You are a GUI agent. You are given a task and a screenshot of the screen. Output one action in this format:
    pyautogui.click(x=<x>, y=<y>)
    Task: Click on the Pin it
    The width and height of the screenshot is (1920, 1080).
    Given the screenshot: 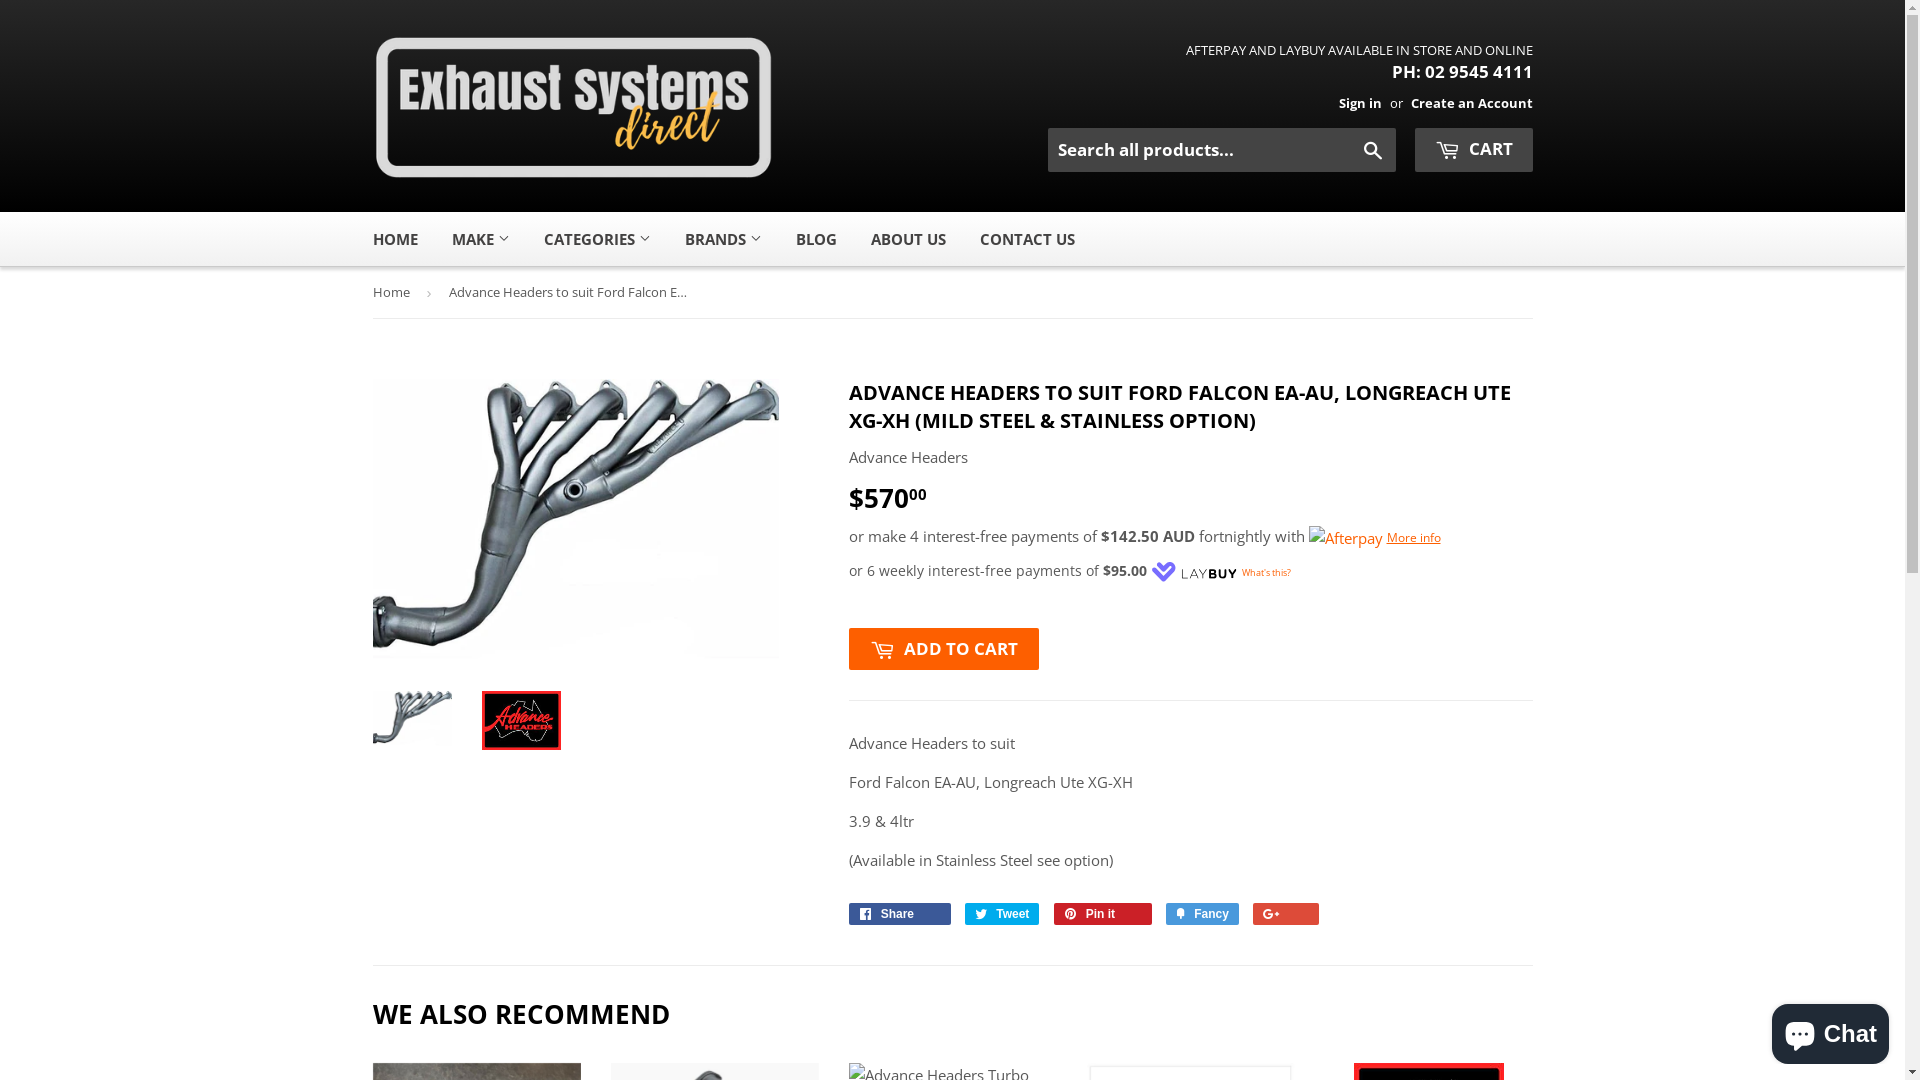 What is the action you would take?
    pyautogui.click(x=1103, y=914)
    